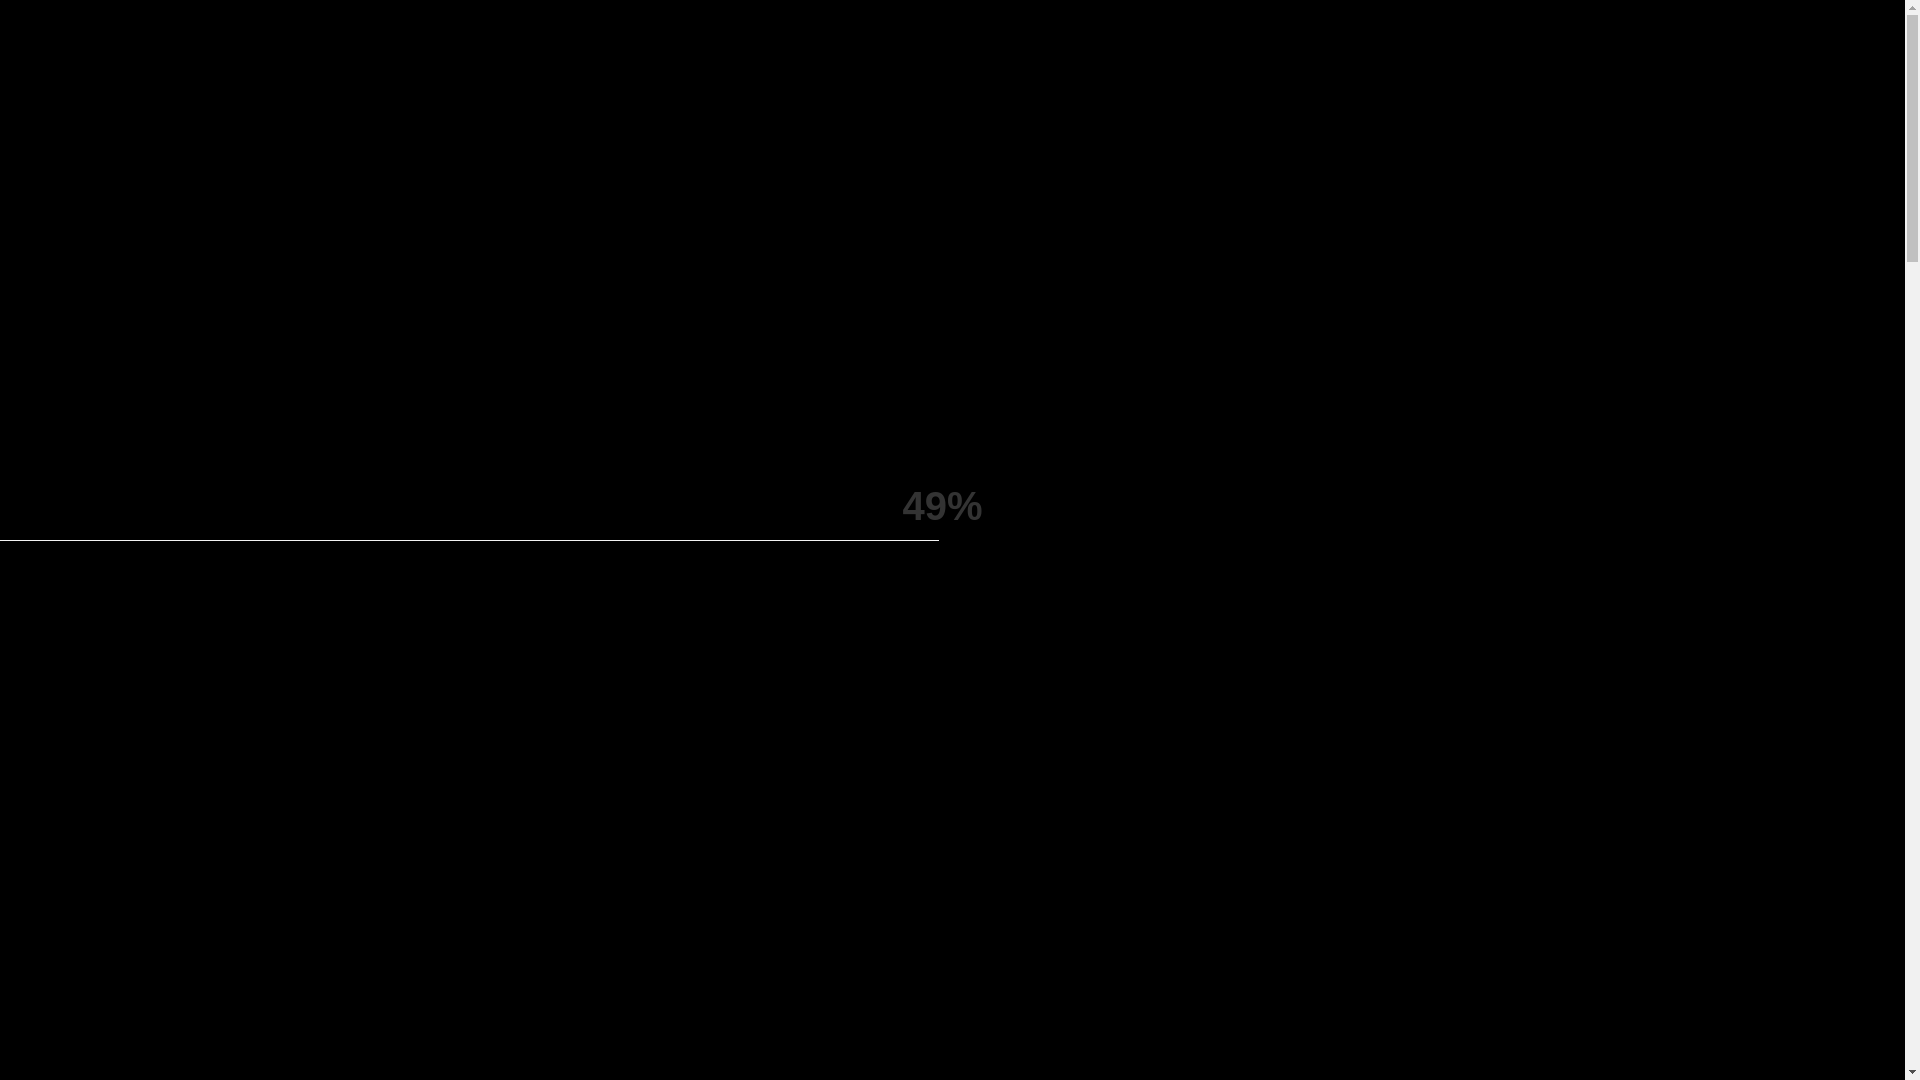  I want to click on PRODUCTS, so click(1122, 80).